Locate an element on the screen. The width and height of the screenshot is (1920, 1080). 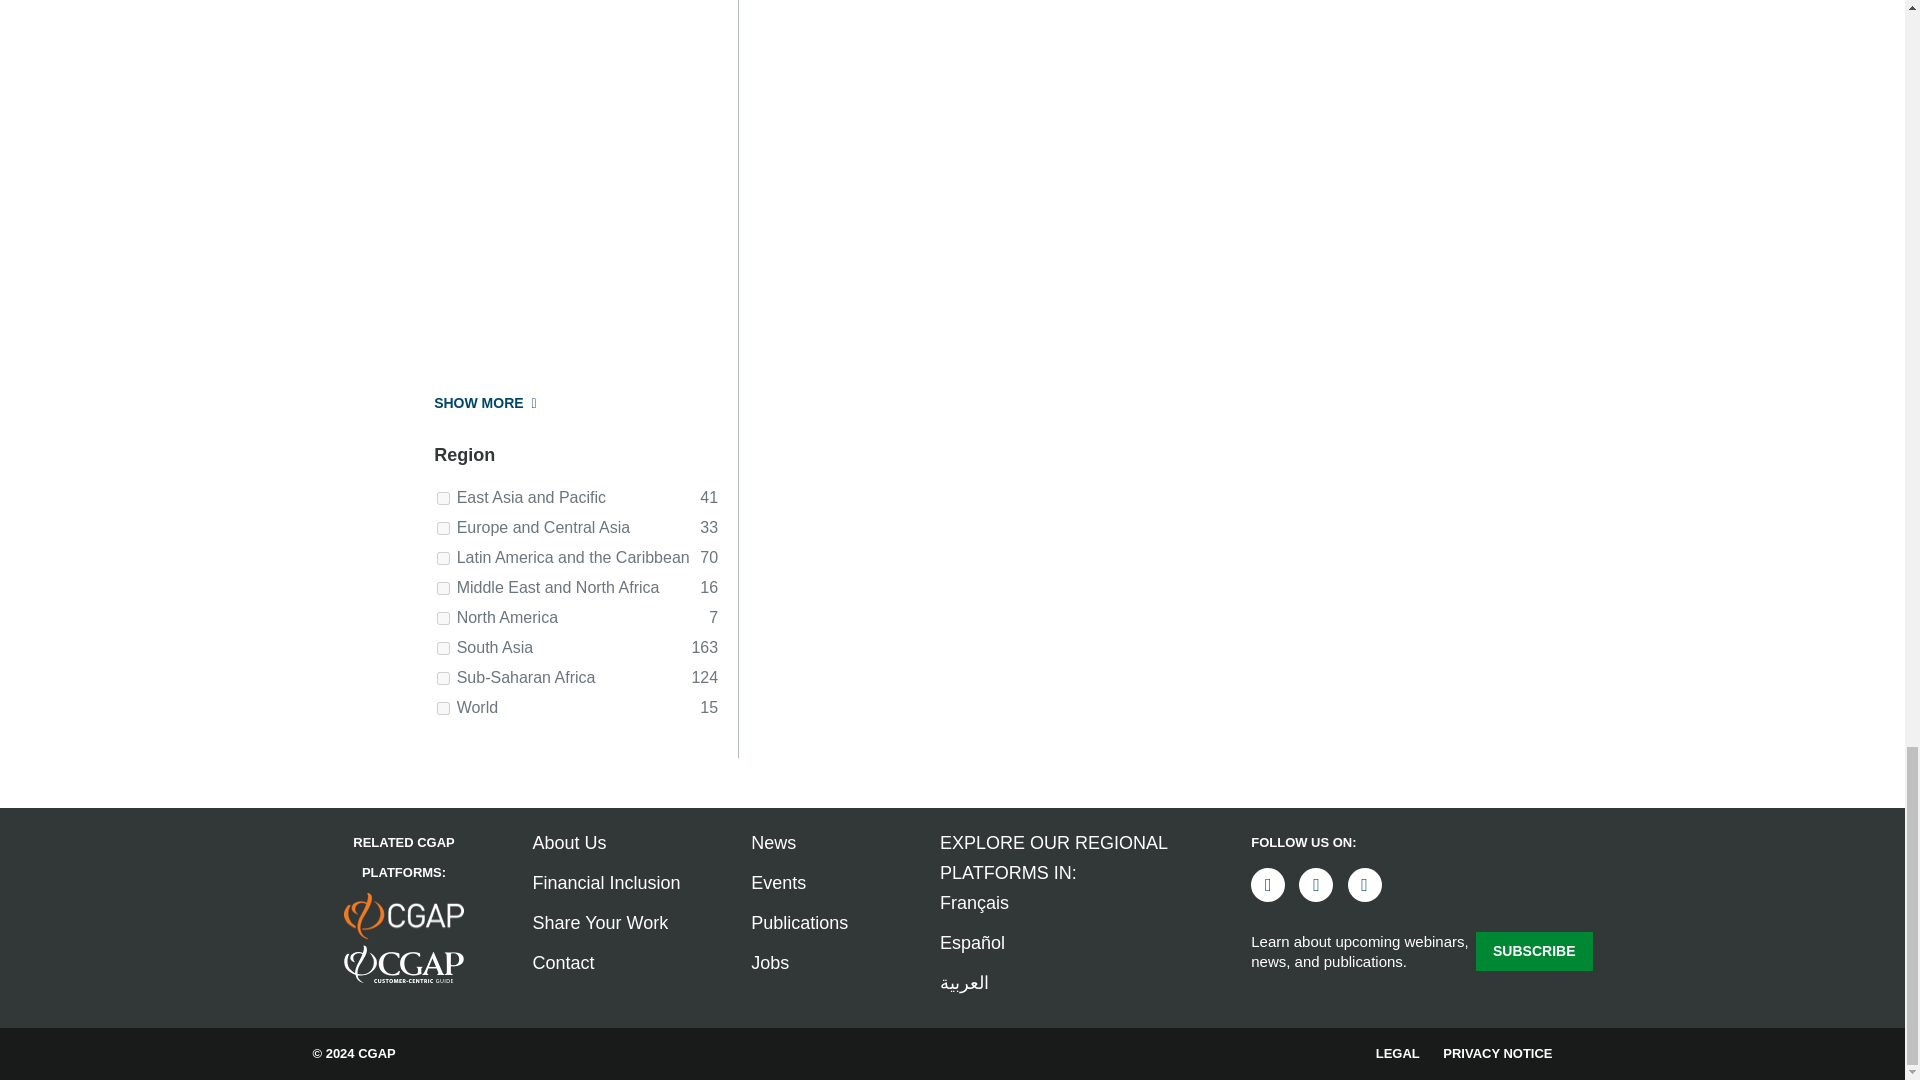
About Financial Inclusion is located at coordinates (605, 882).